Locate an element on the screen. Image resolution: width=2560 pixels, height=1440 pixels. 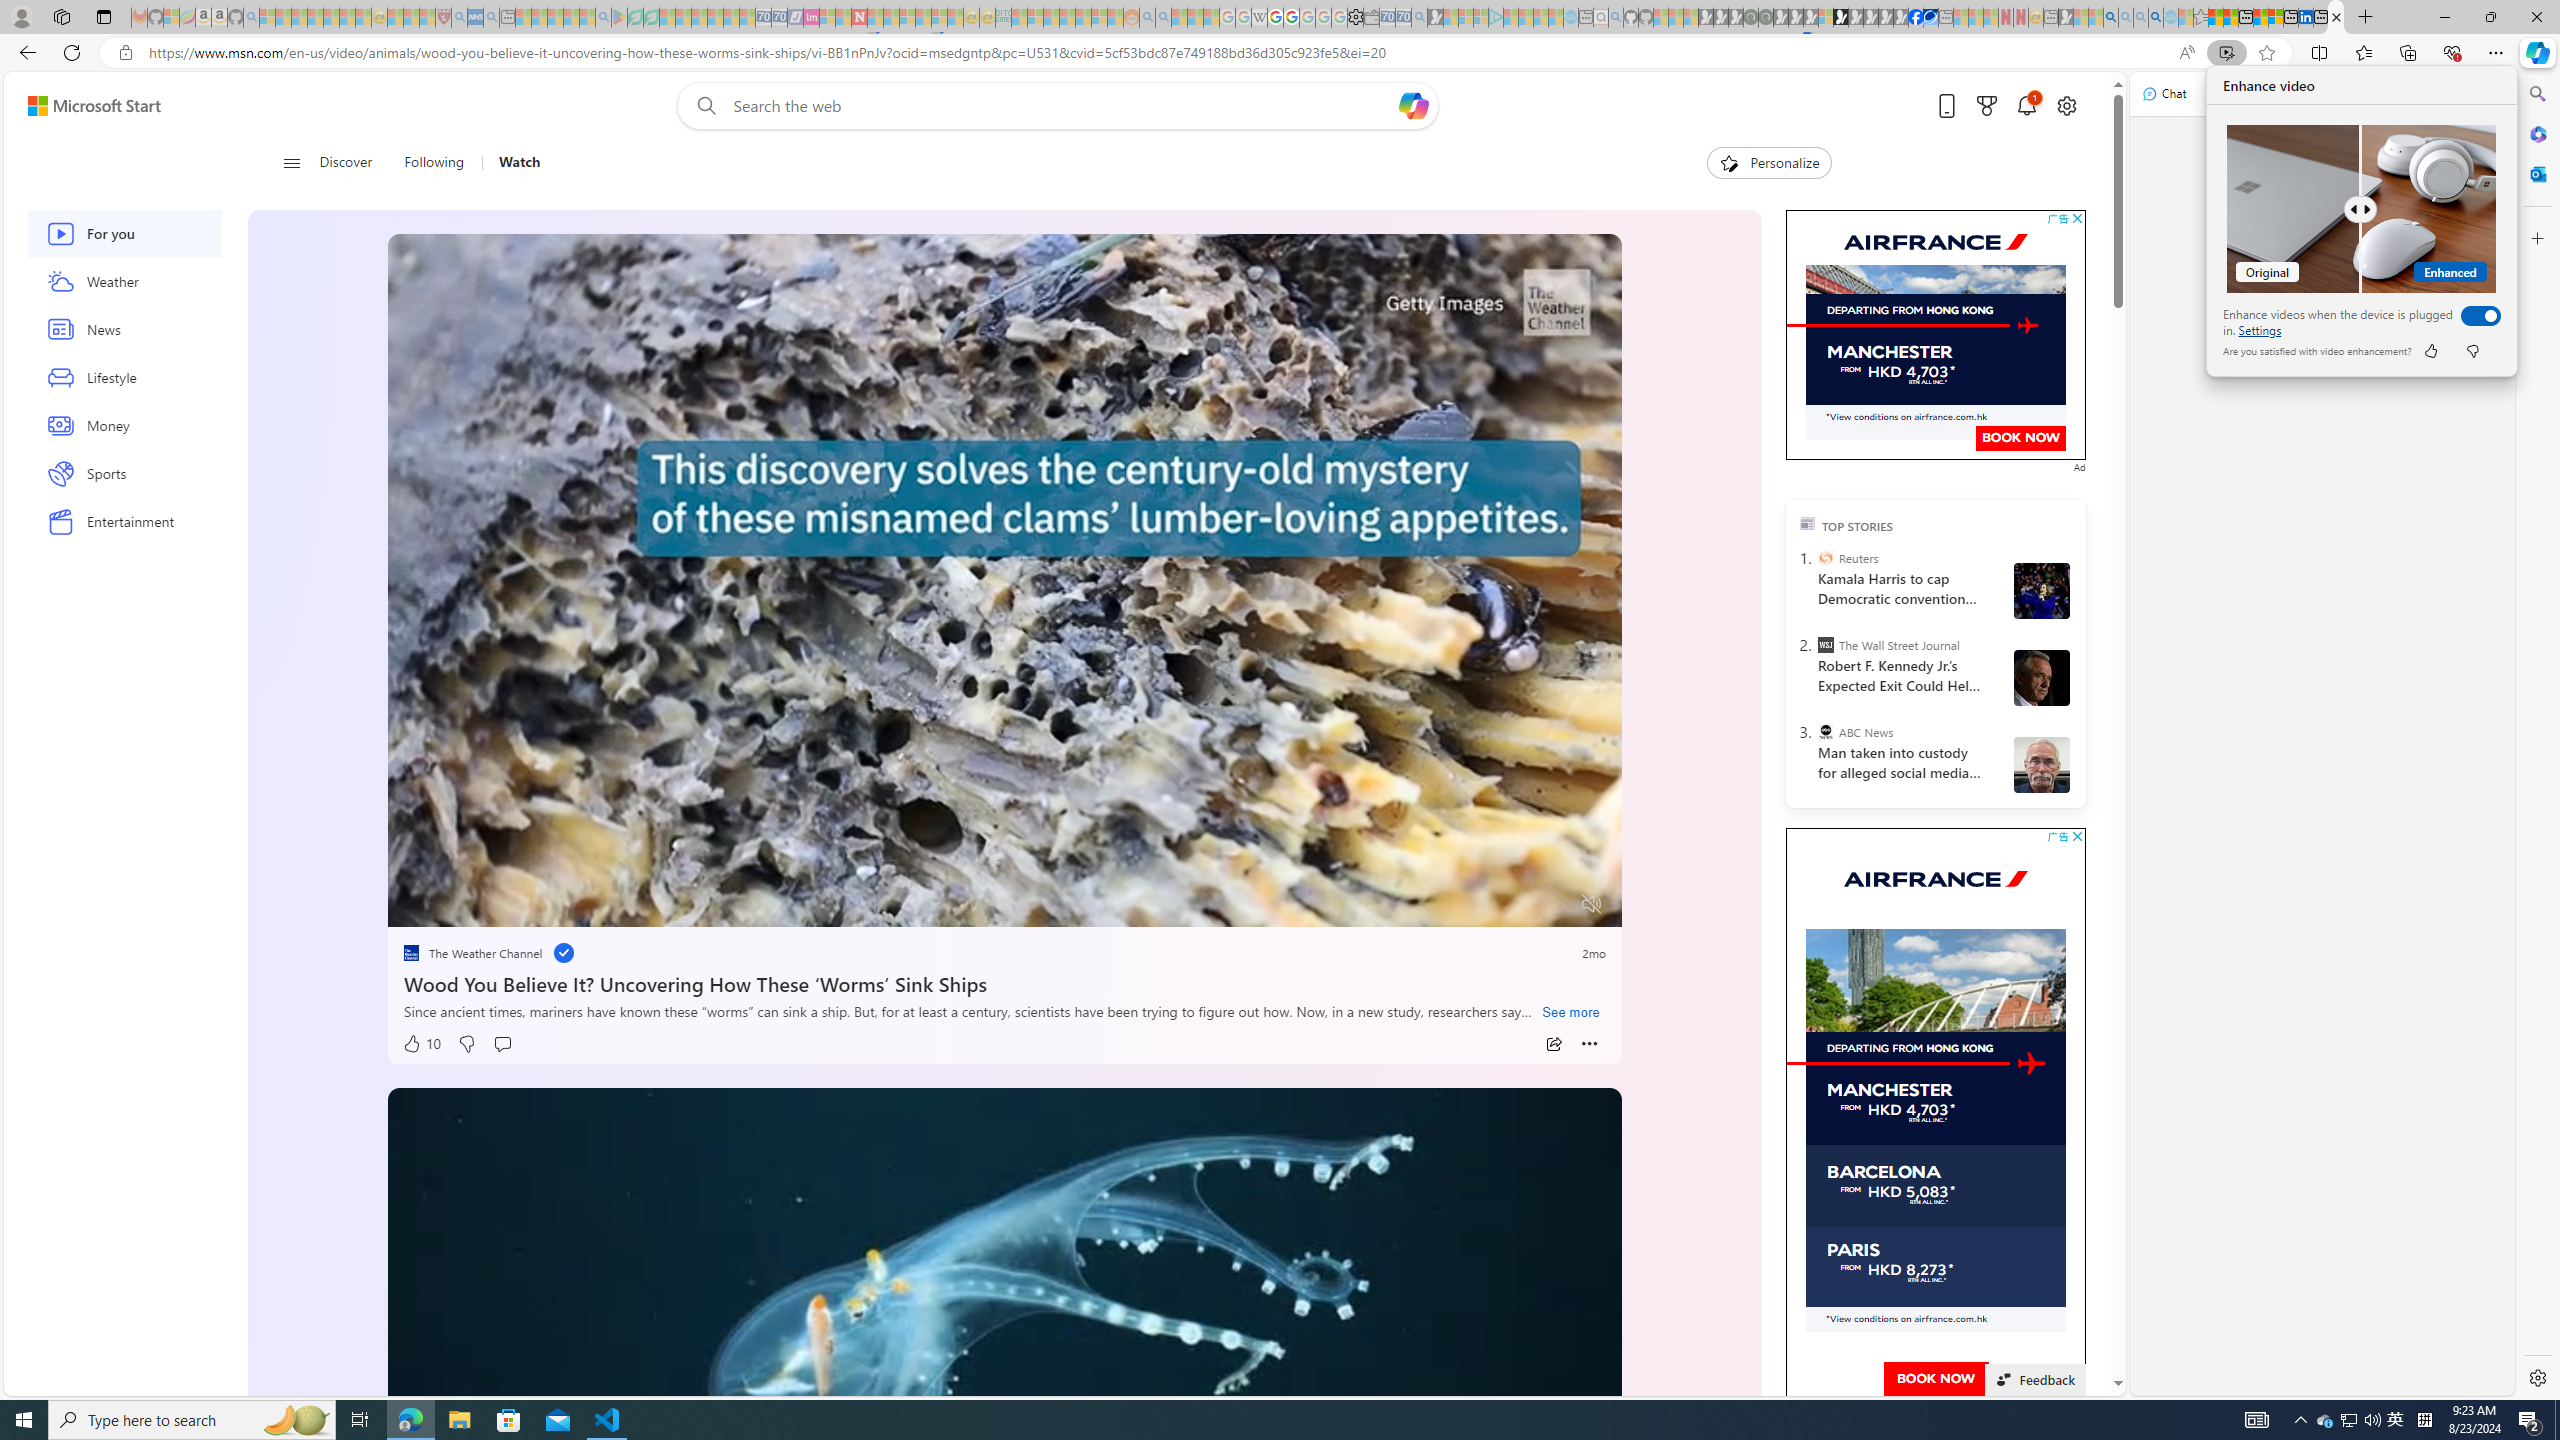
Microsoft Store is located at coordinates (509, 1420).